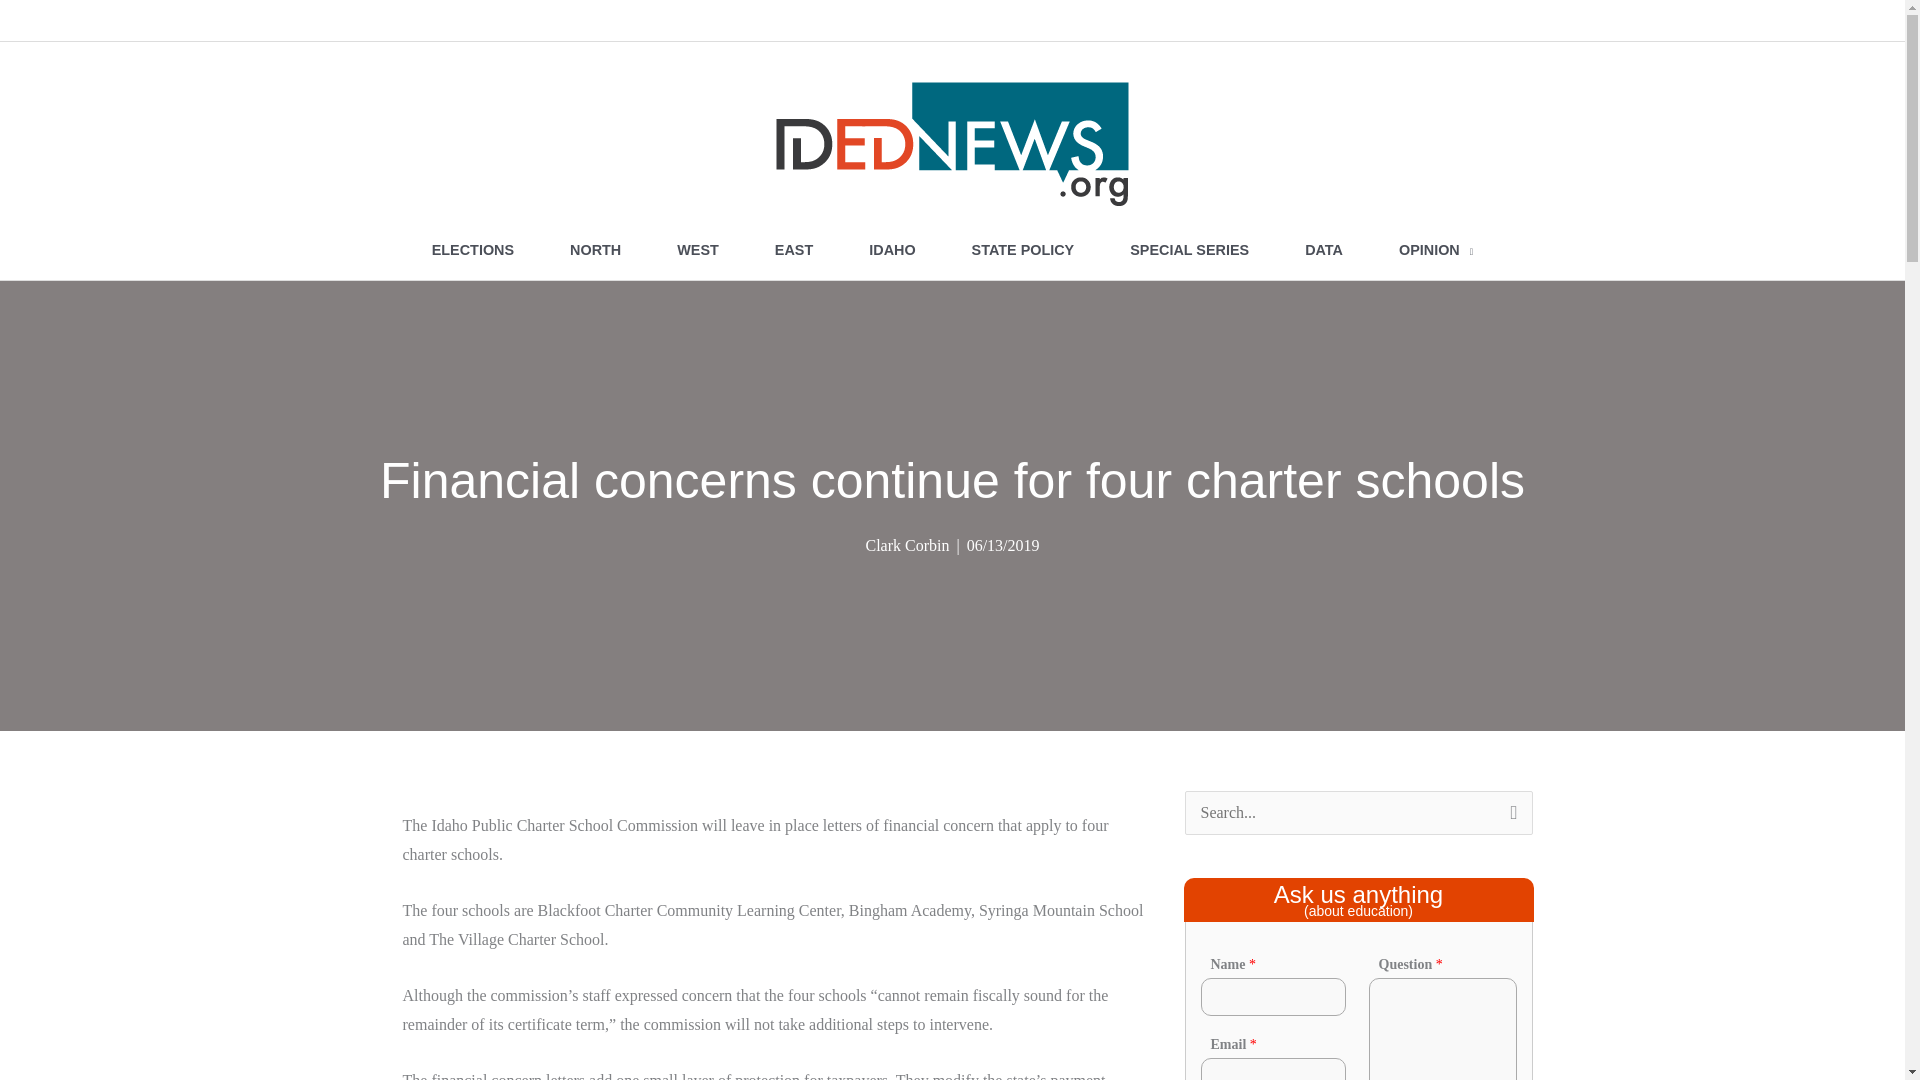  Describe the element at coordinates (594, 250) in the screenshot. I see `NORTH` at that location.